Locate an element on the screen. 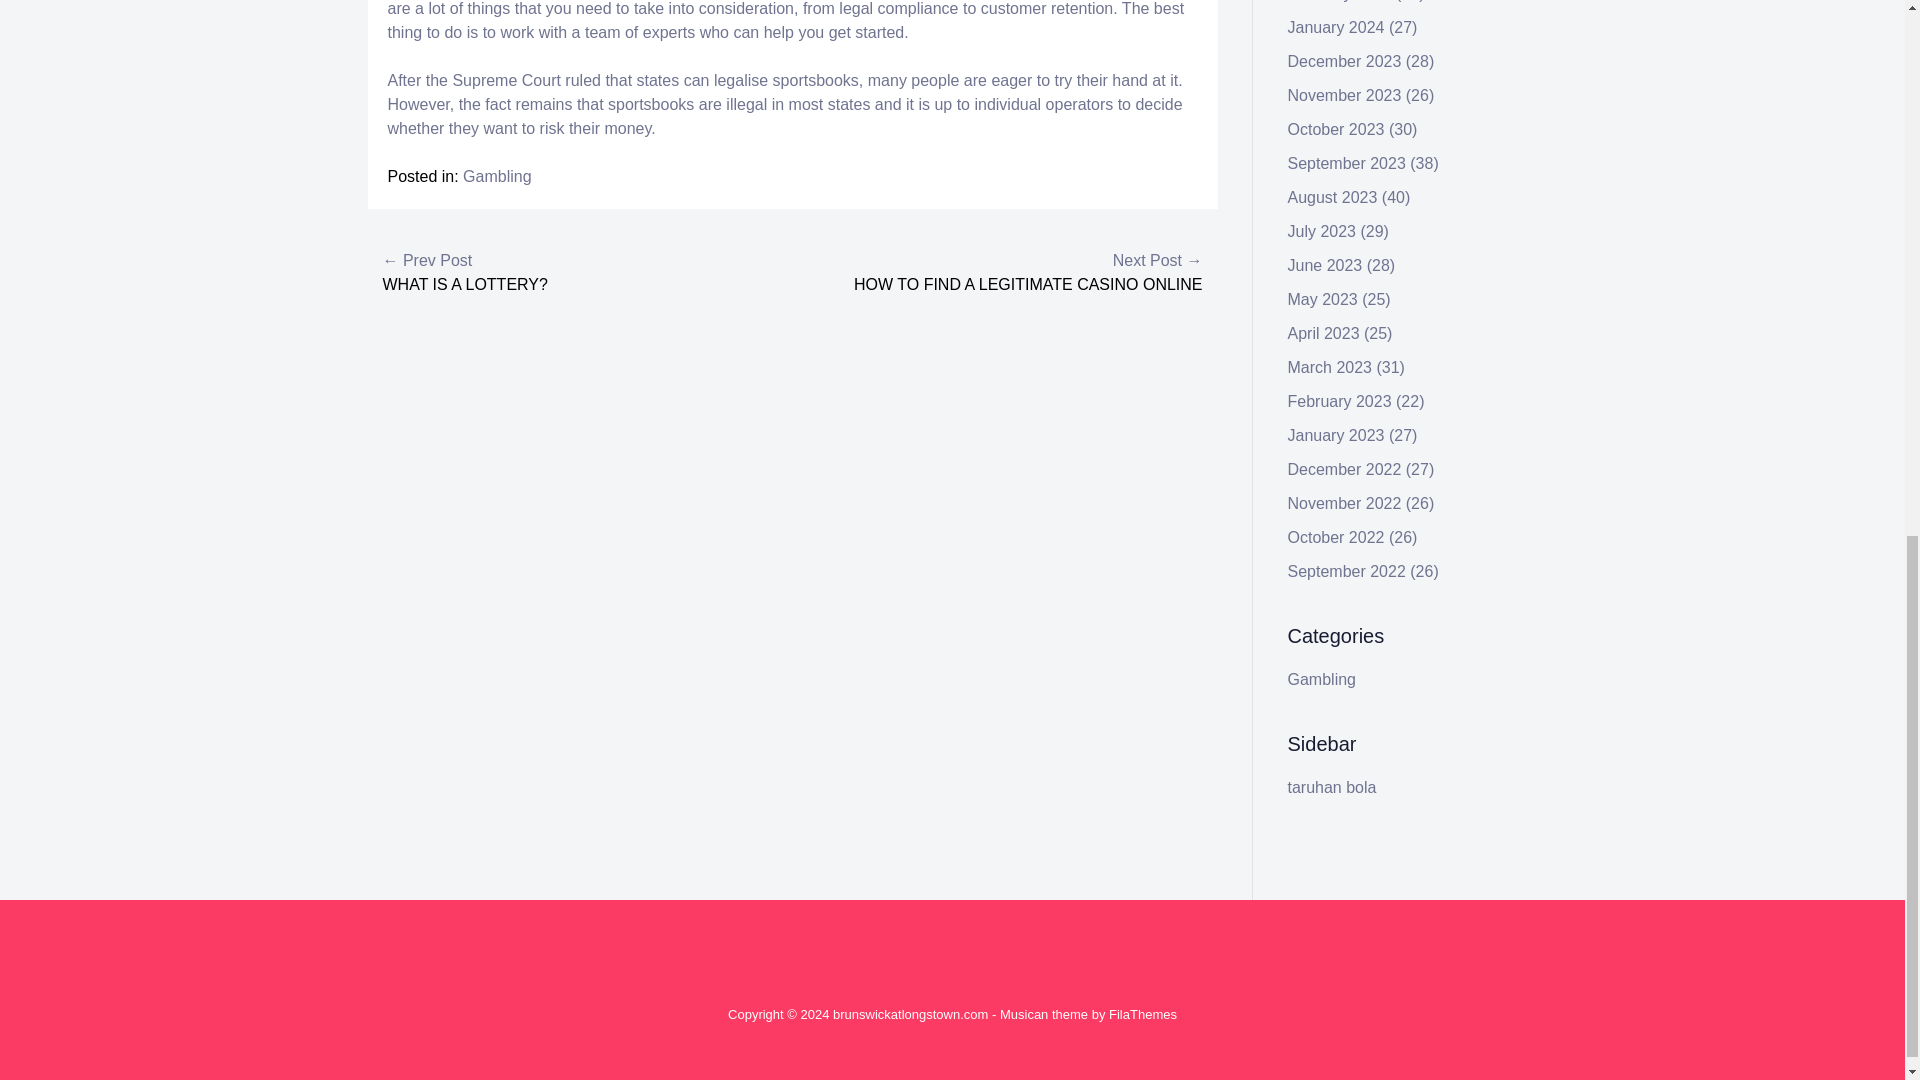 The image size is (1920, 1080). Gambling is located at coordinates (496, 176).